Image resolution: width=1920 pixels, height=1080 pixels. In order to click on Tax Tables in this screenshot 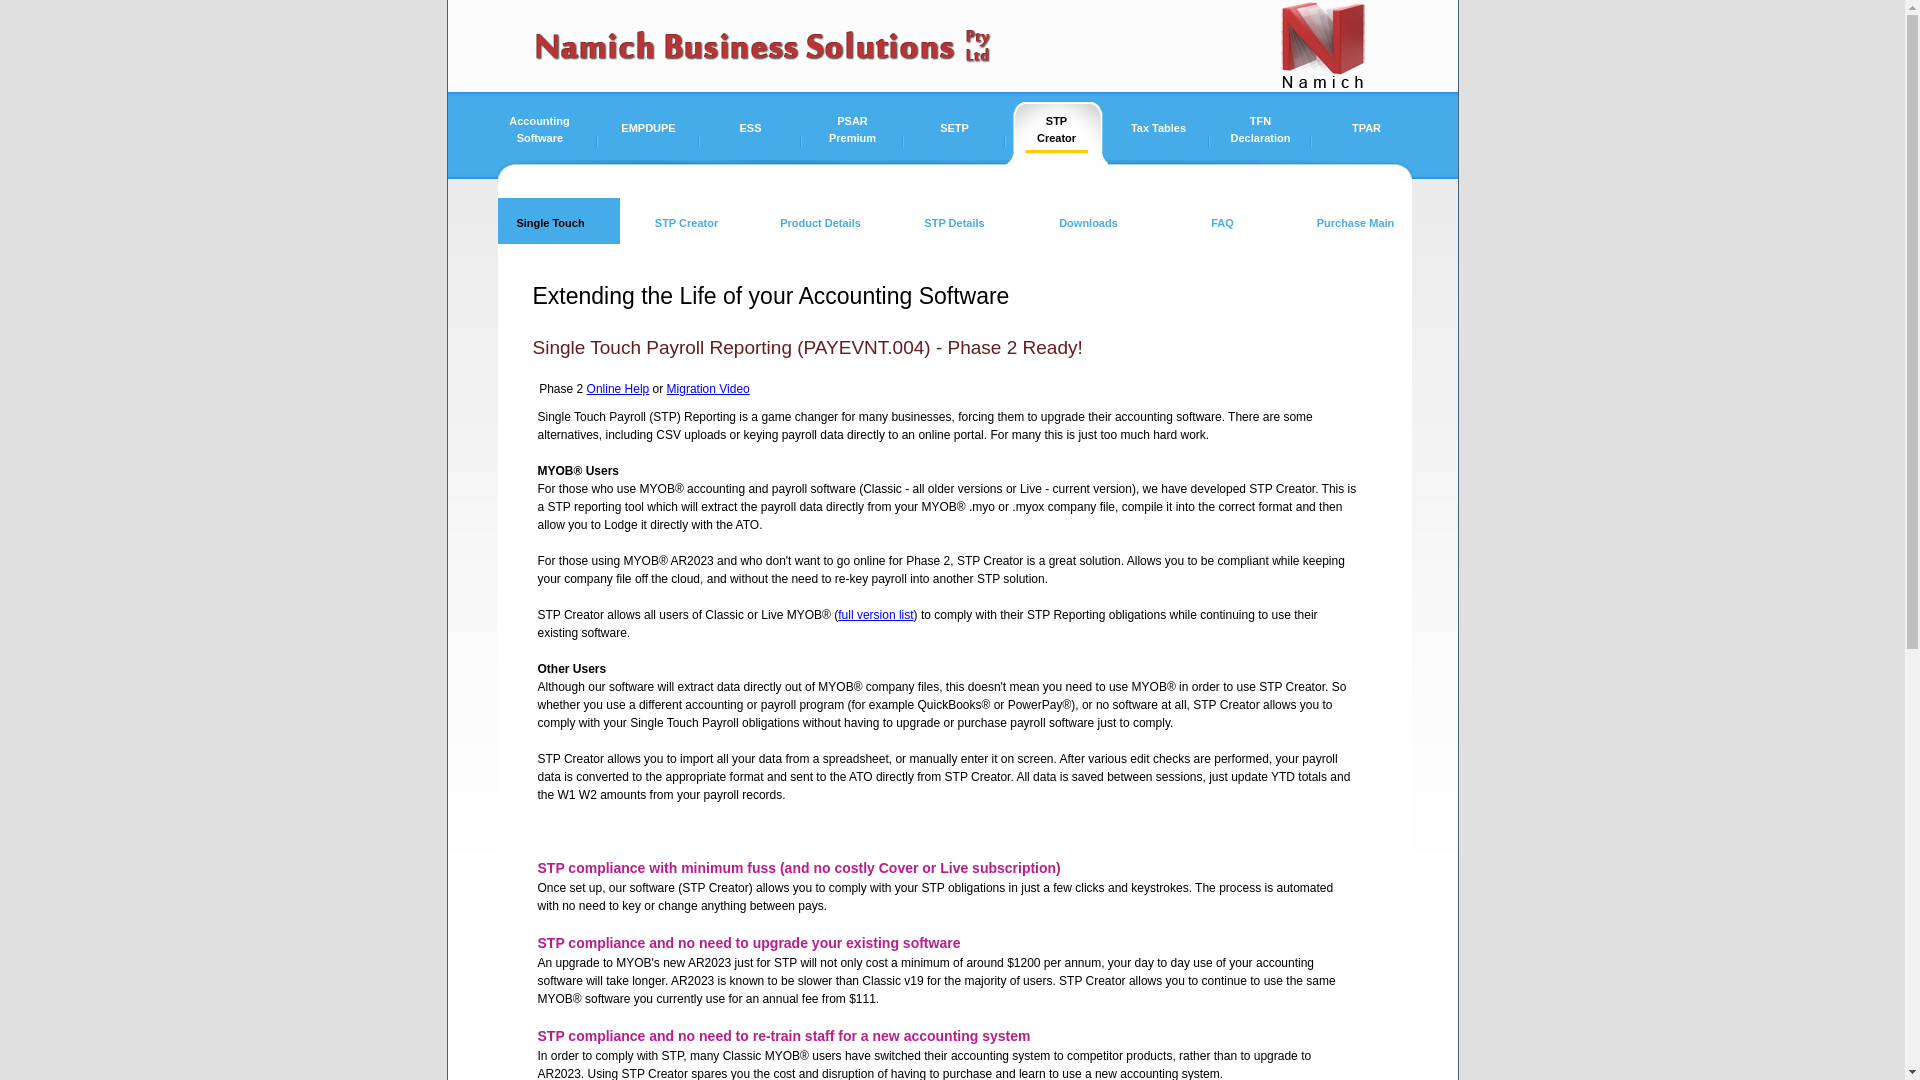, I will do `click(1159, 141)`.